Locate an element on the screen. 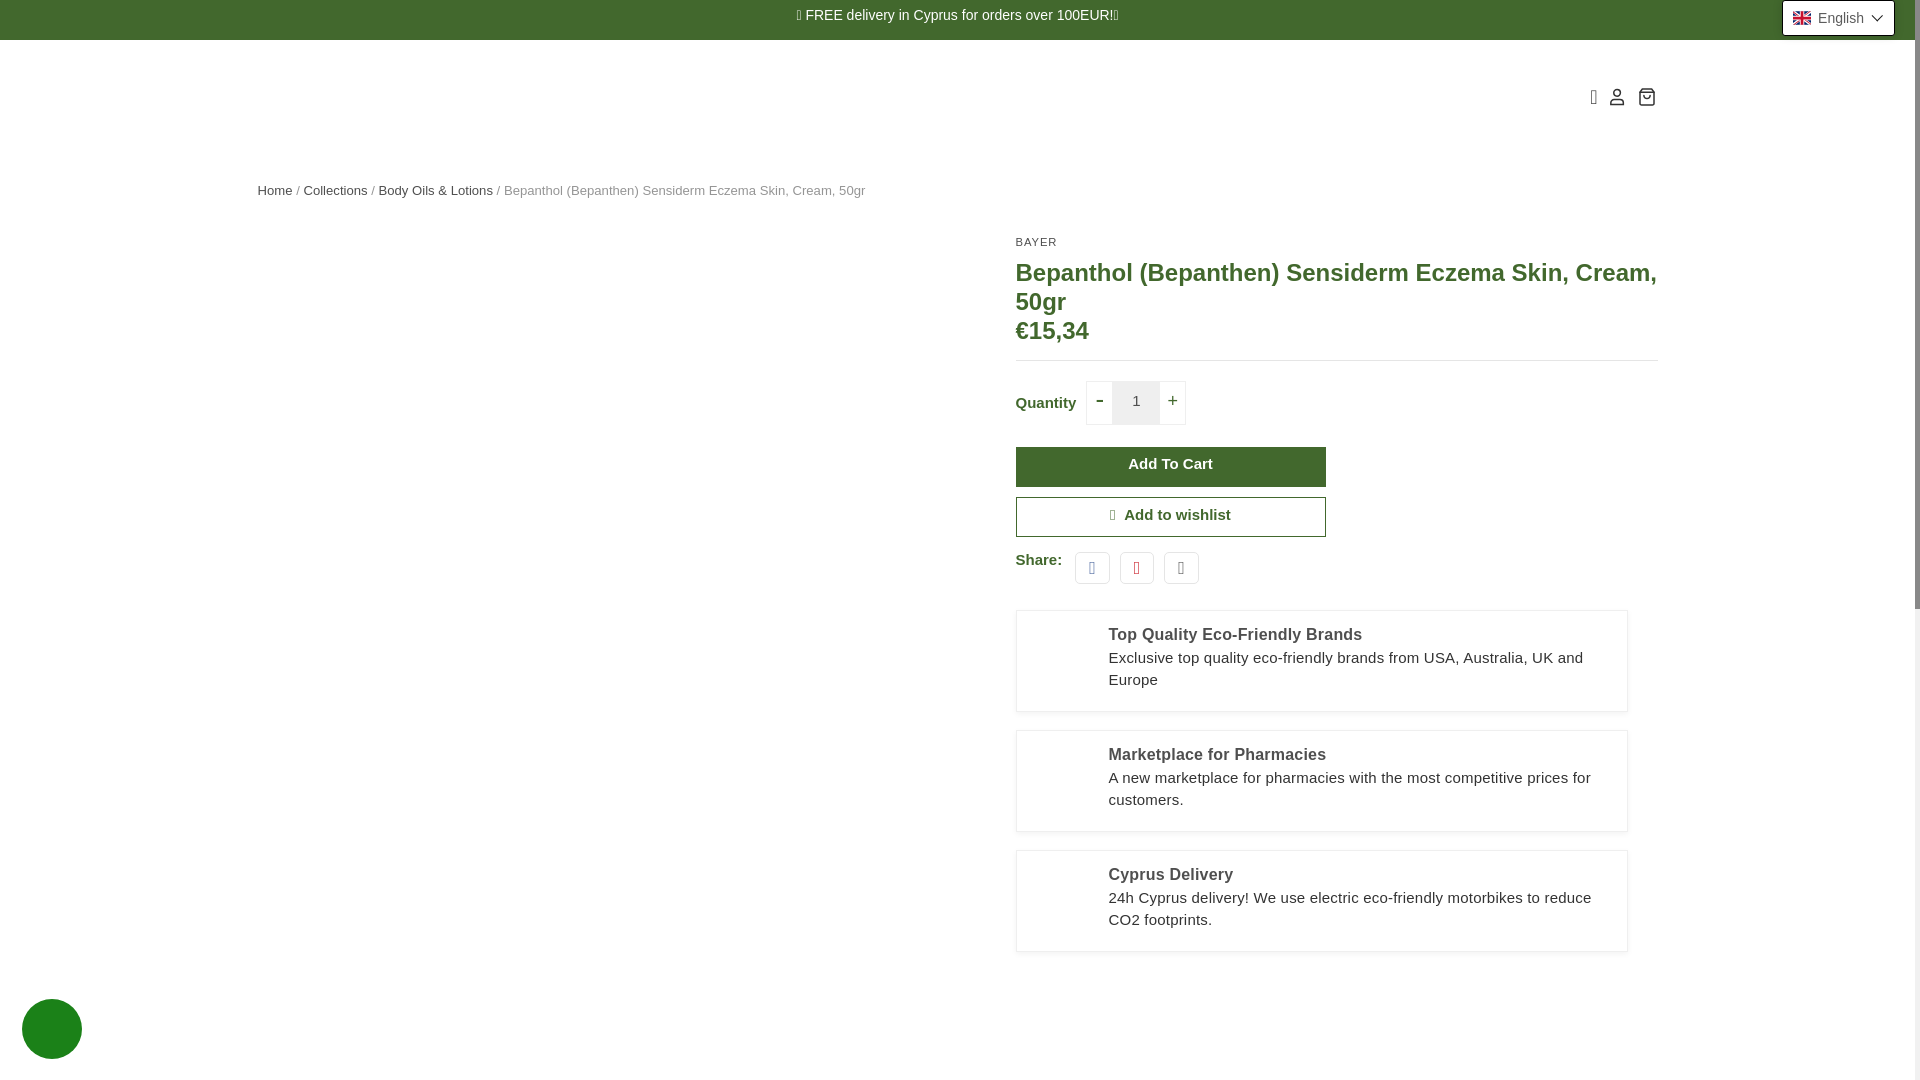  1 is located at coordinates (1135, 403).